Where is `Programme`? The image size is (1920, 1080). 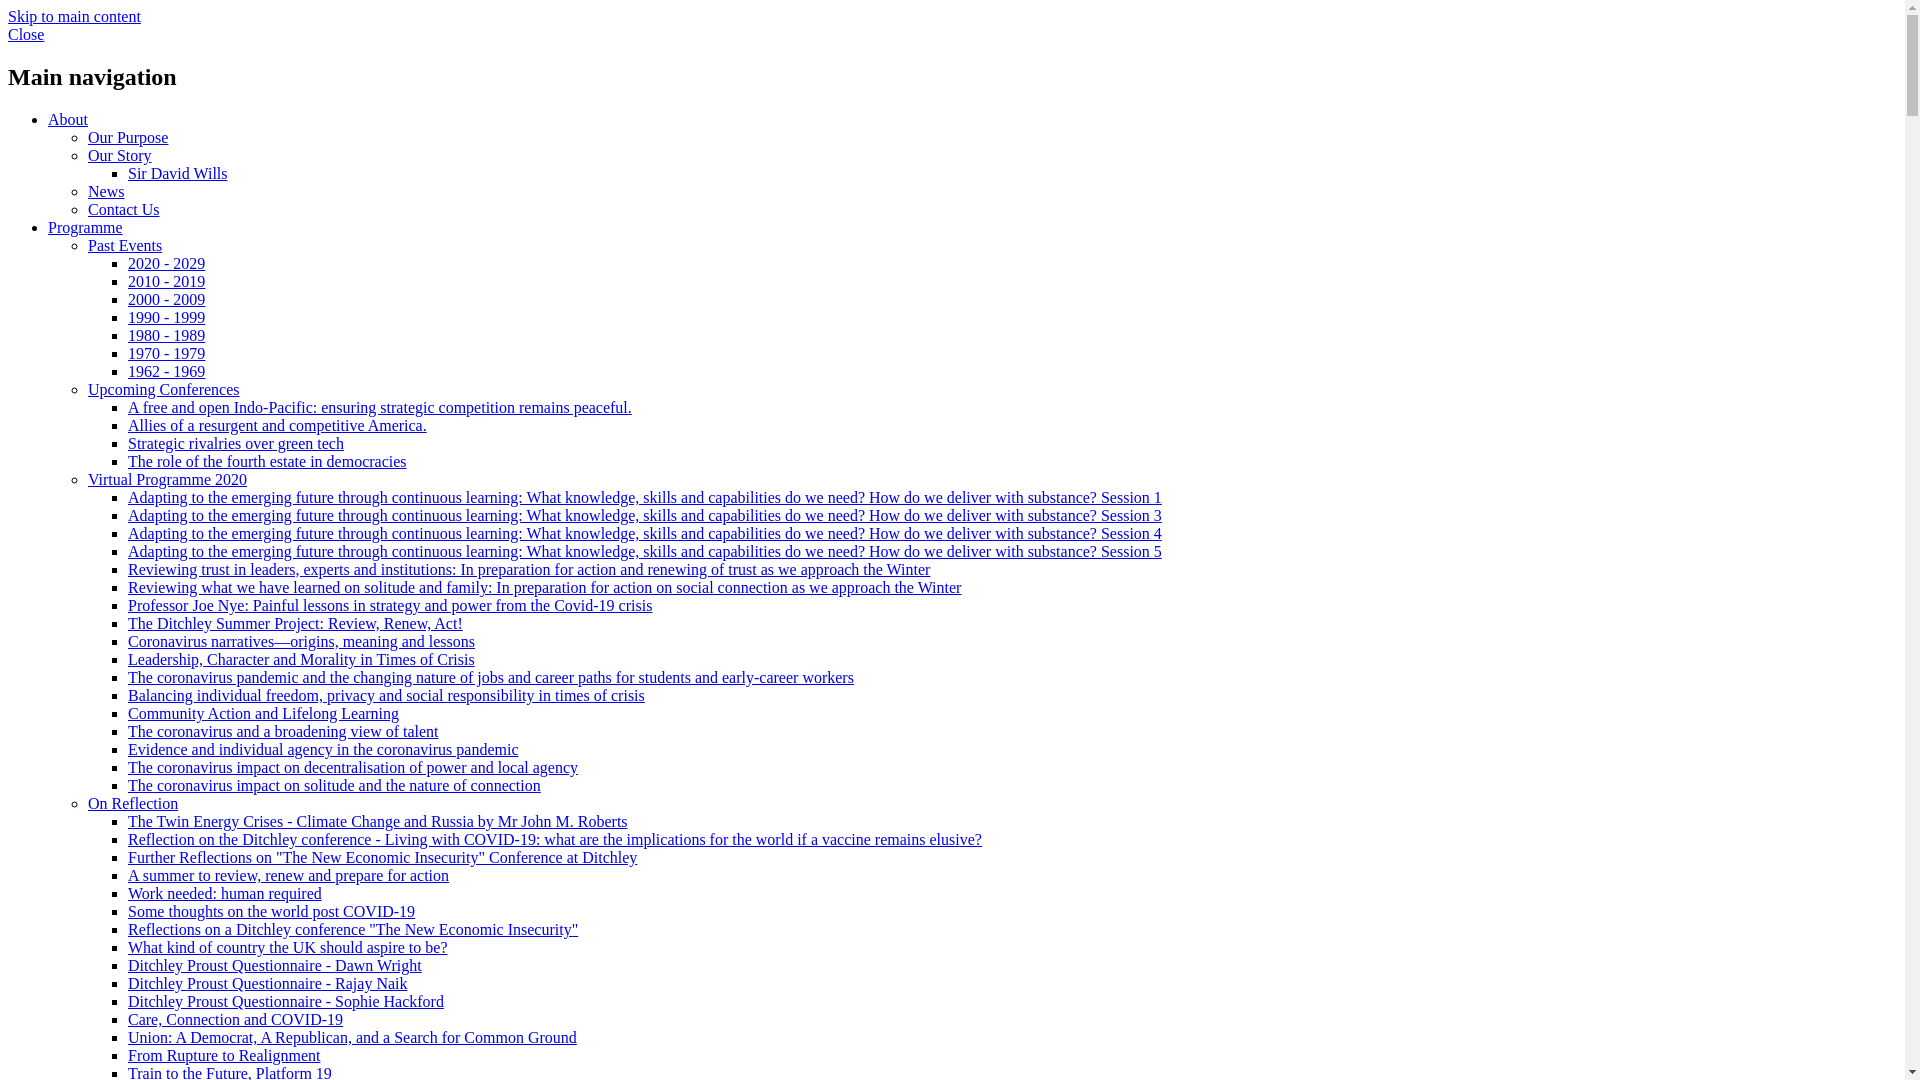 Programme is located at coordinates (85, 228).